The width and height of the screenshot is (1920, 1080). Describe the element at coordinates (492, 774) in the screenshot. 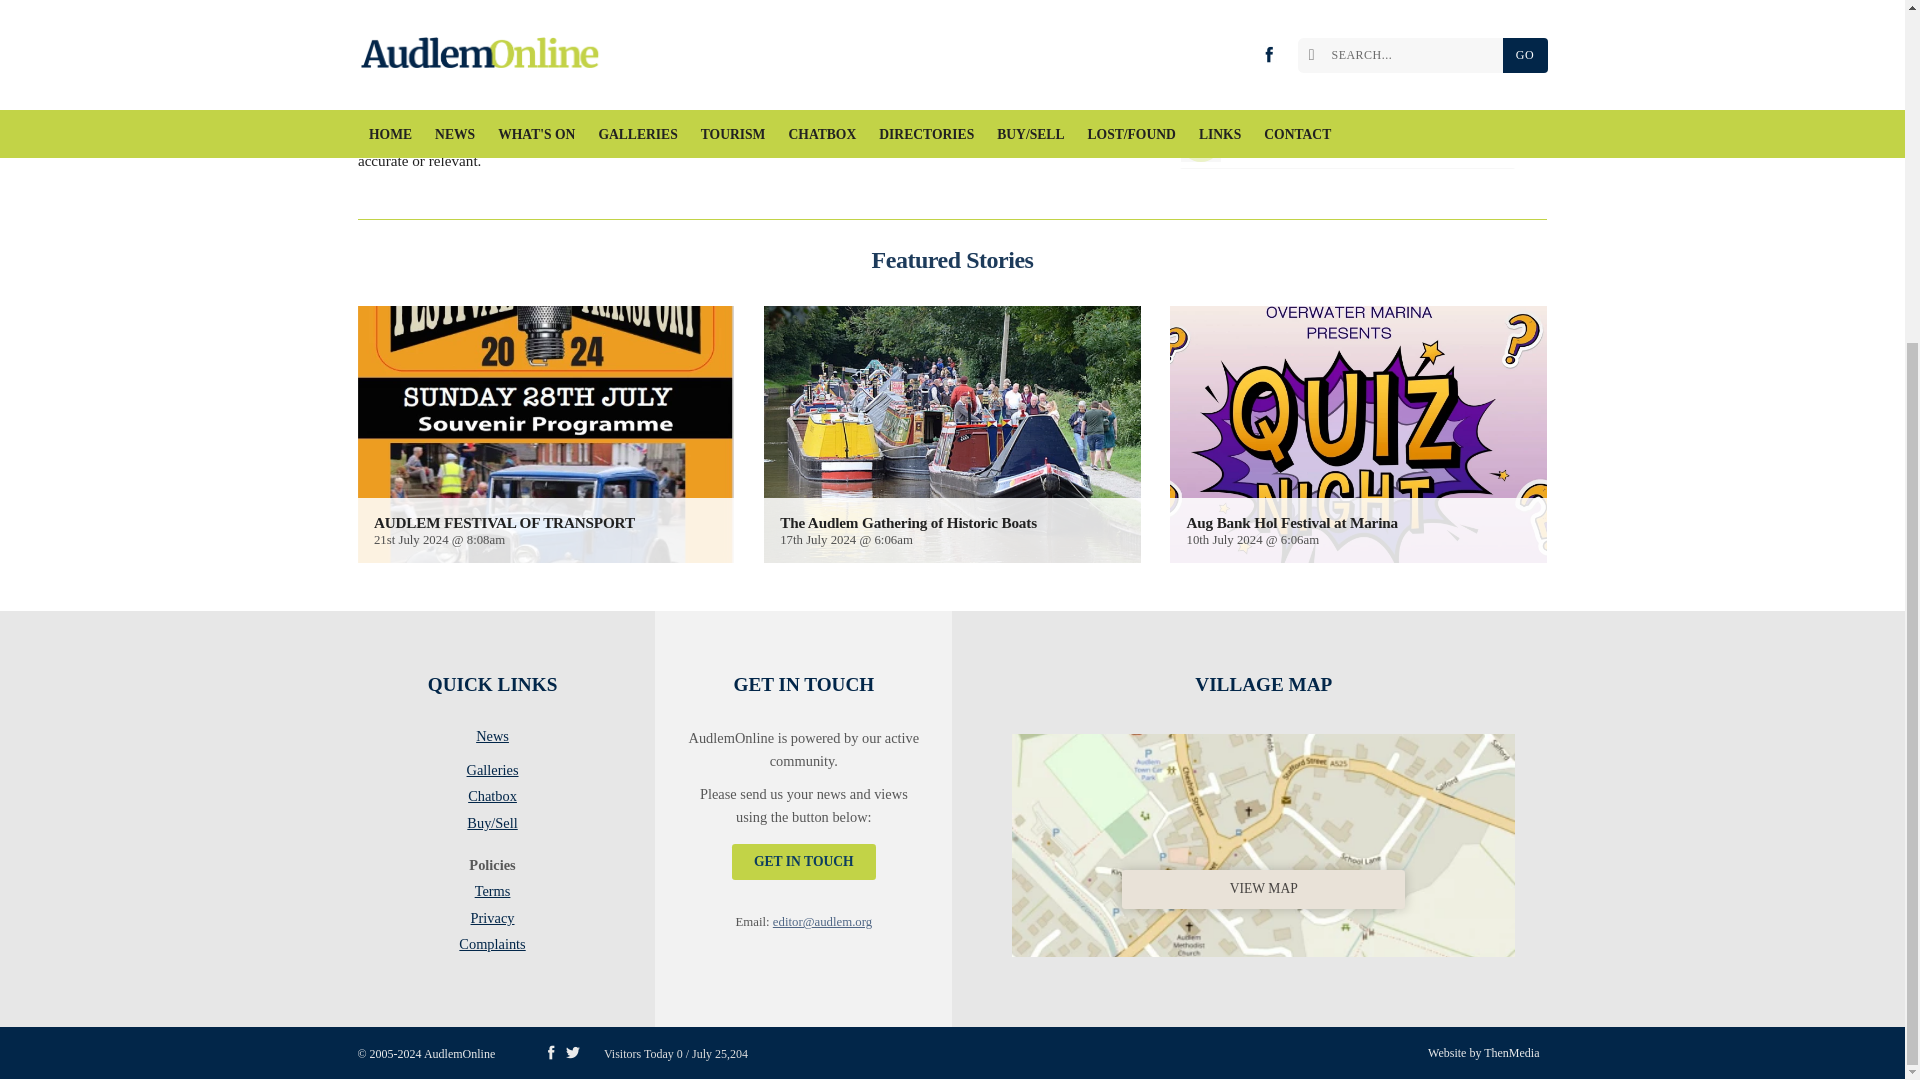

I see `Galleries` at that location.